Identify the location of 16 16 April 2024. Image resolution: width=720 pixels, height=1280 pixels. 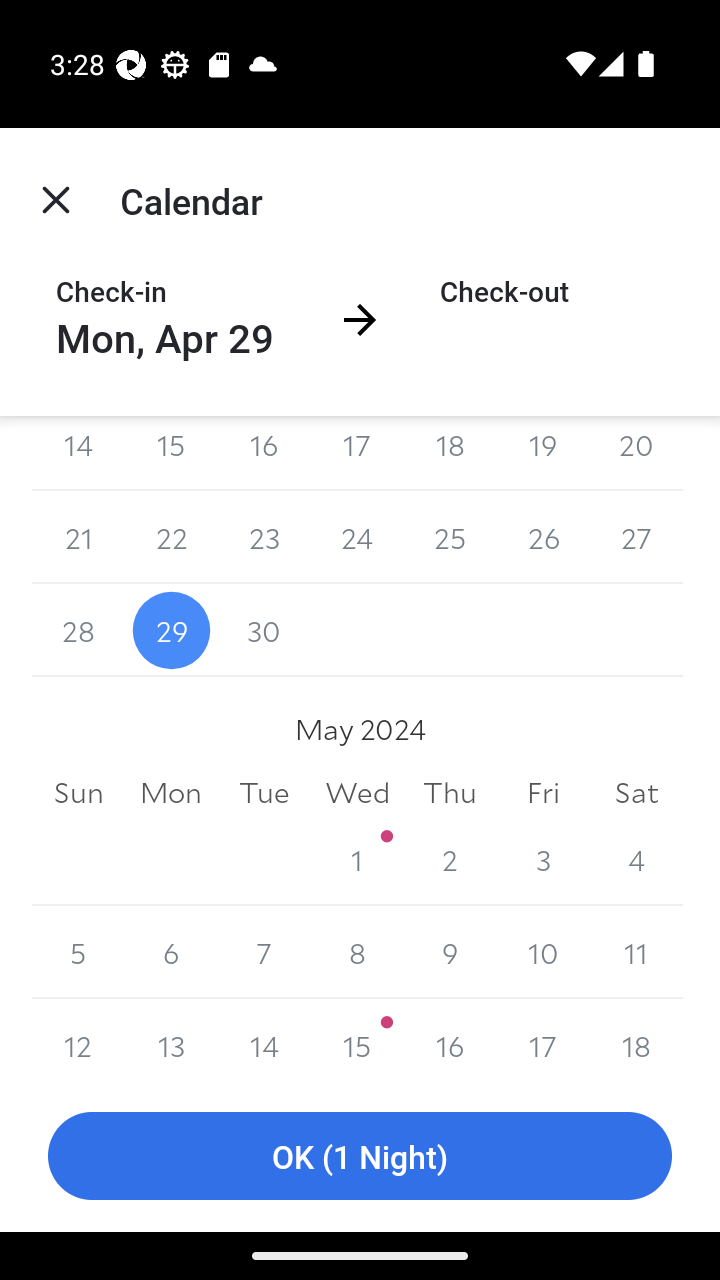
(264, 454).